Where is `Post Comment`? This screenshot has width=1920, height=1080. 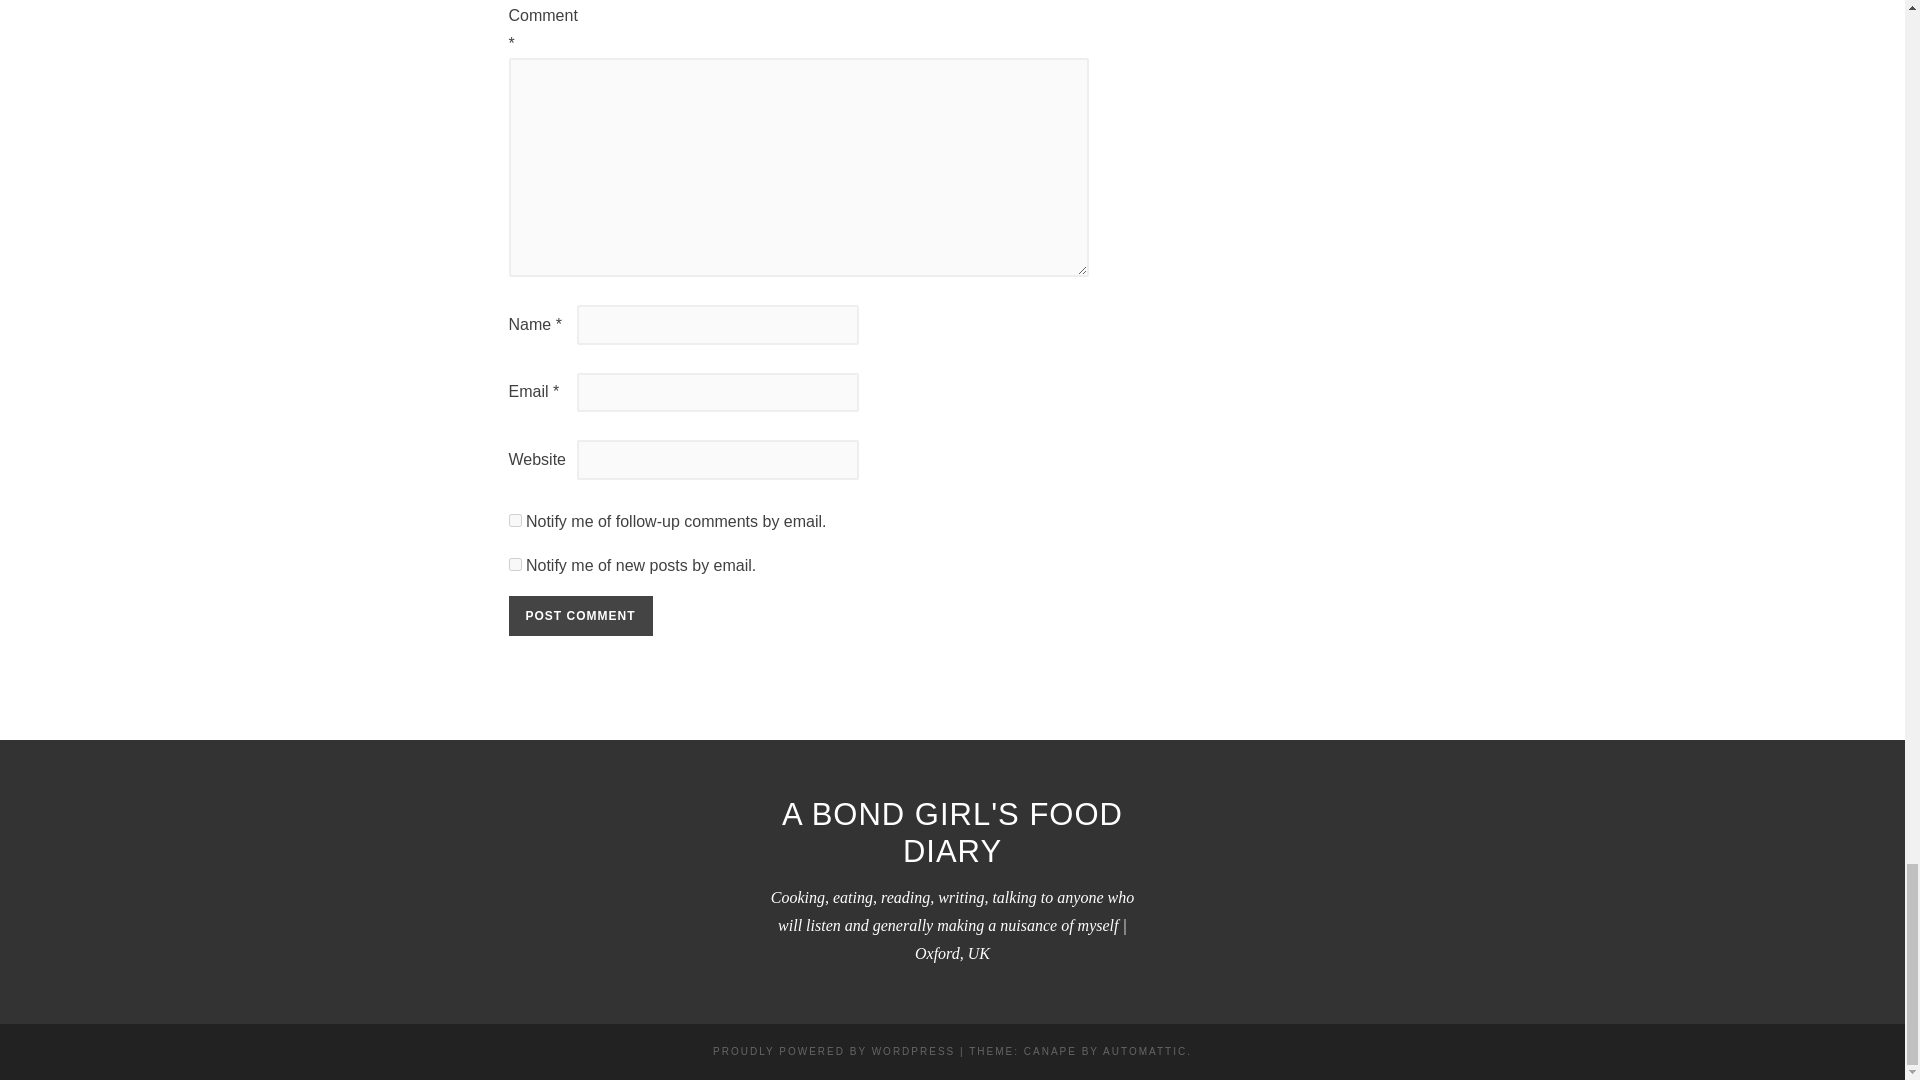
Post Comment is located at coordinates (580, 616).